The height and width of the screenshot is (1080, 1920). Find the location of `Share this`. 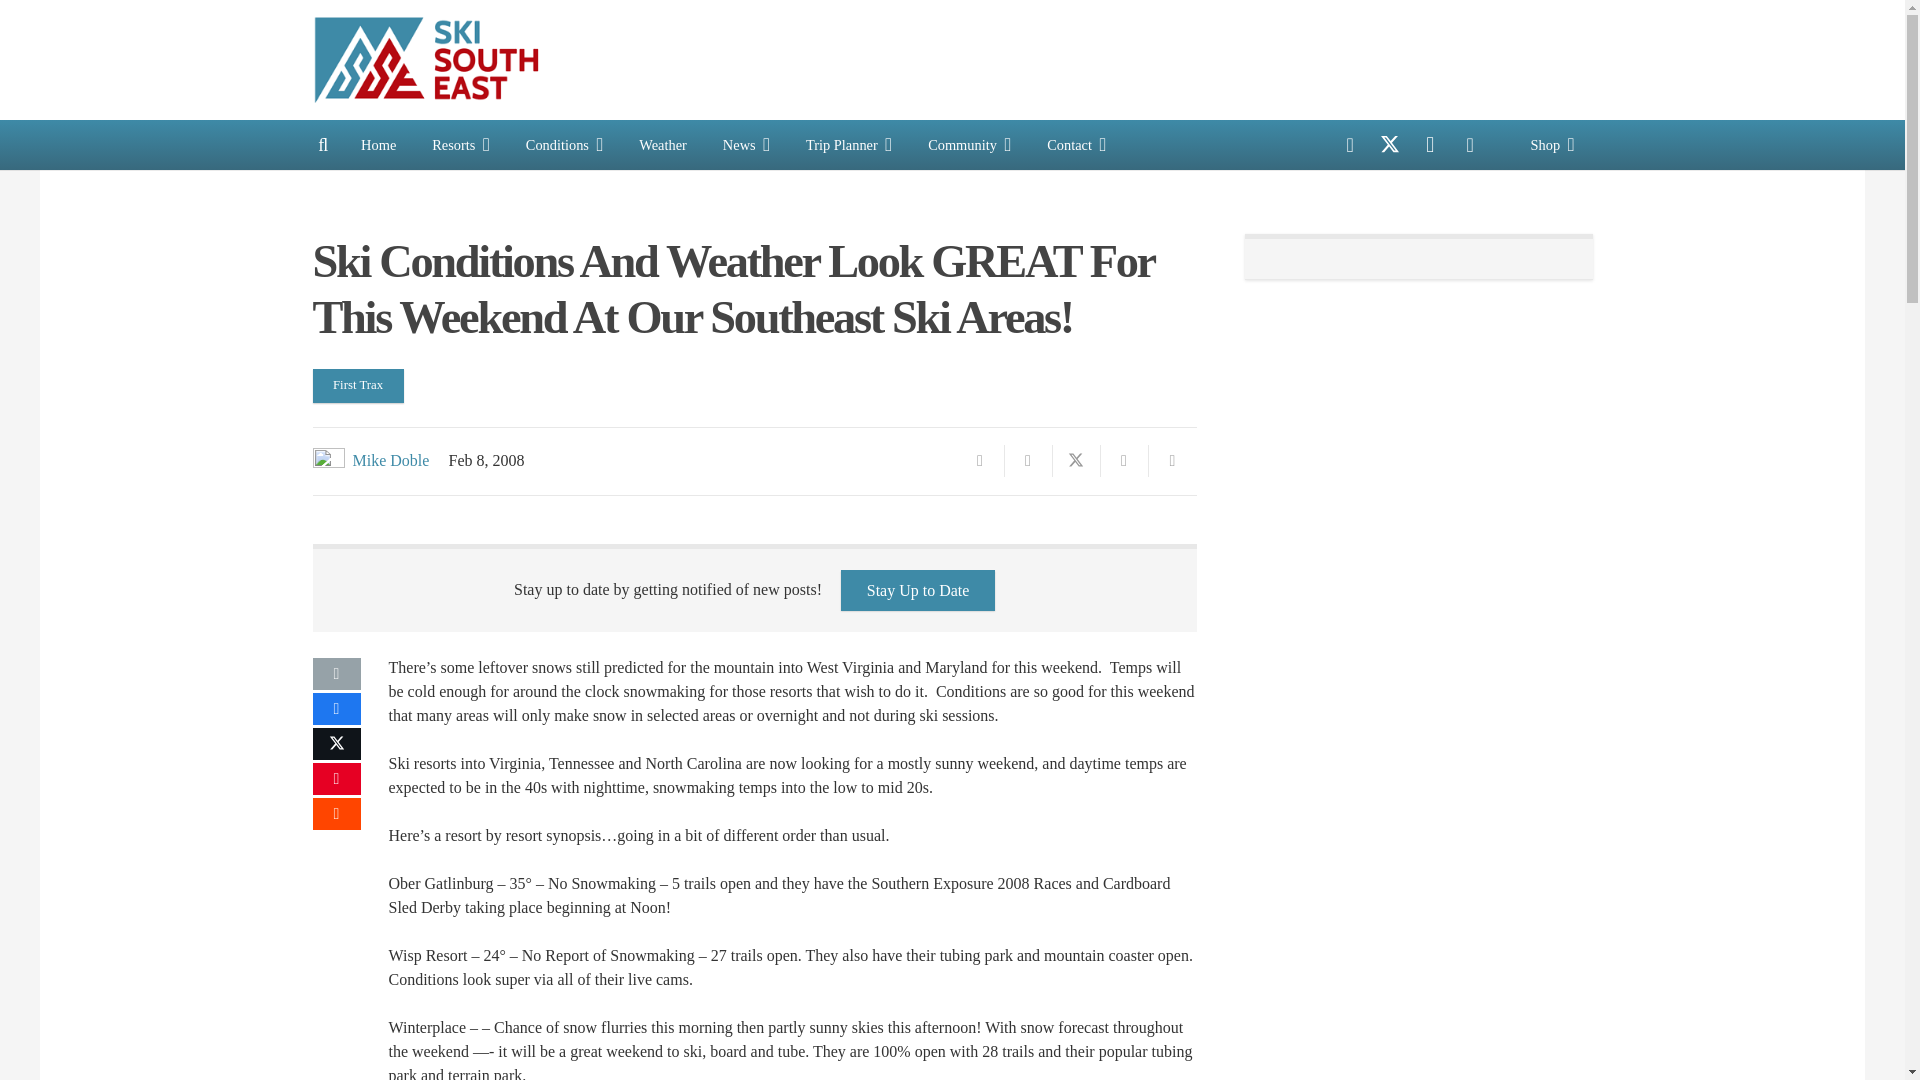

Share this is located at coordinates (1028, 460).